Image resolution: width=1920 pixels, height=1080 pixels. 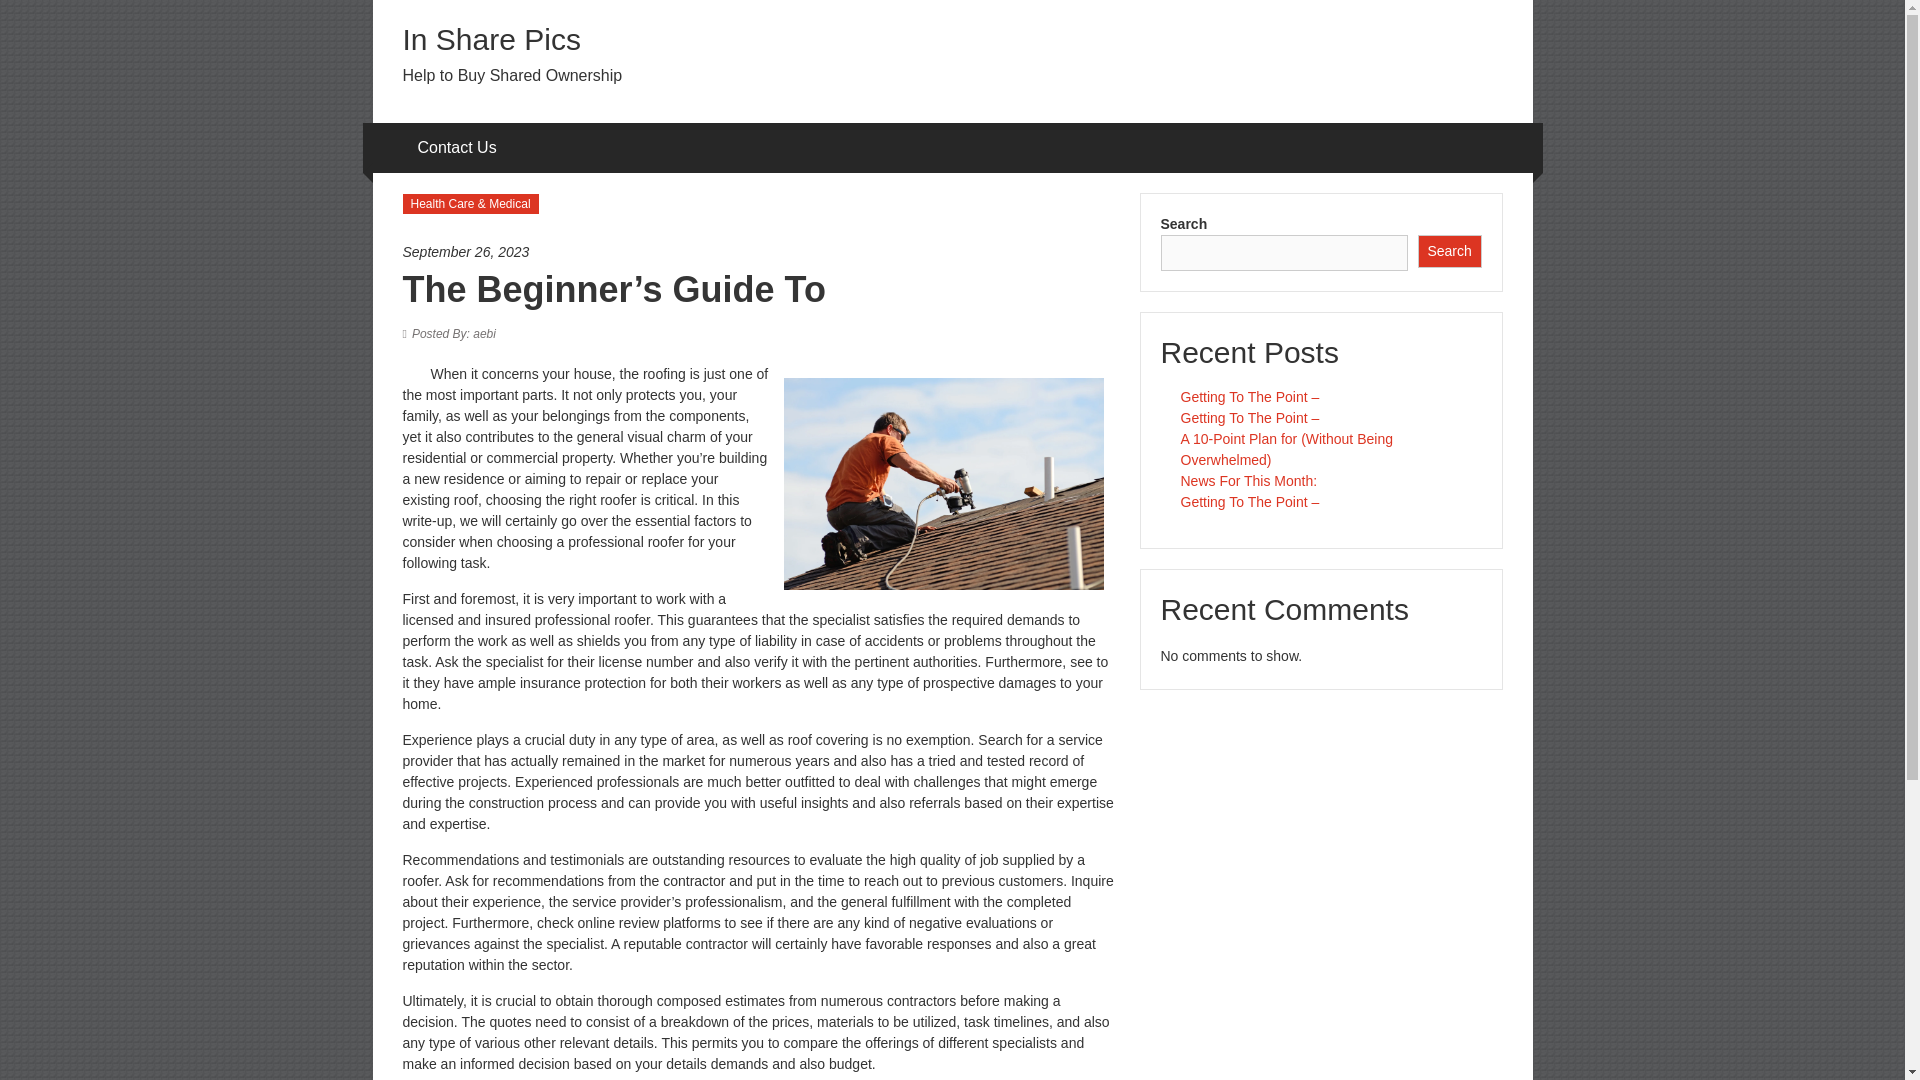 What do you see at coordinates (1450, 251) in the screenshot?
I see `Search` at bounding box center [1450, 251].